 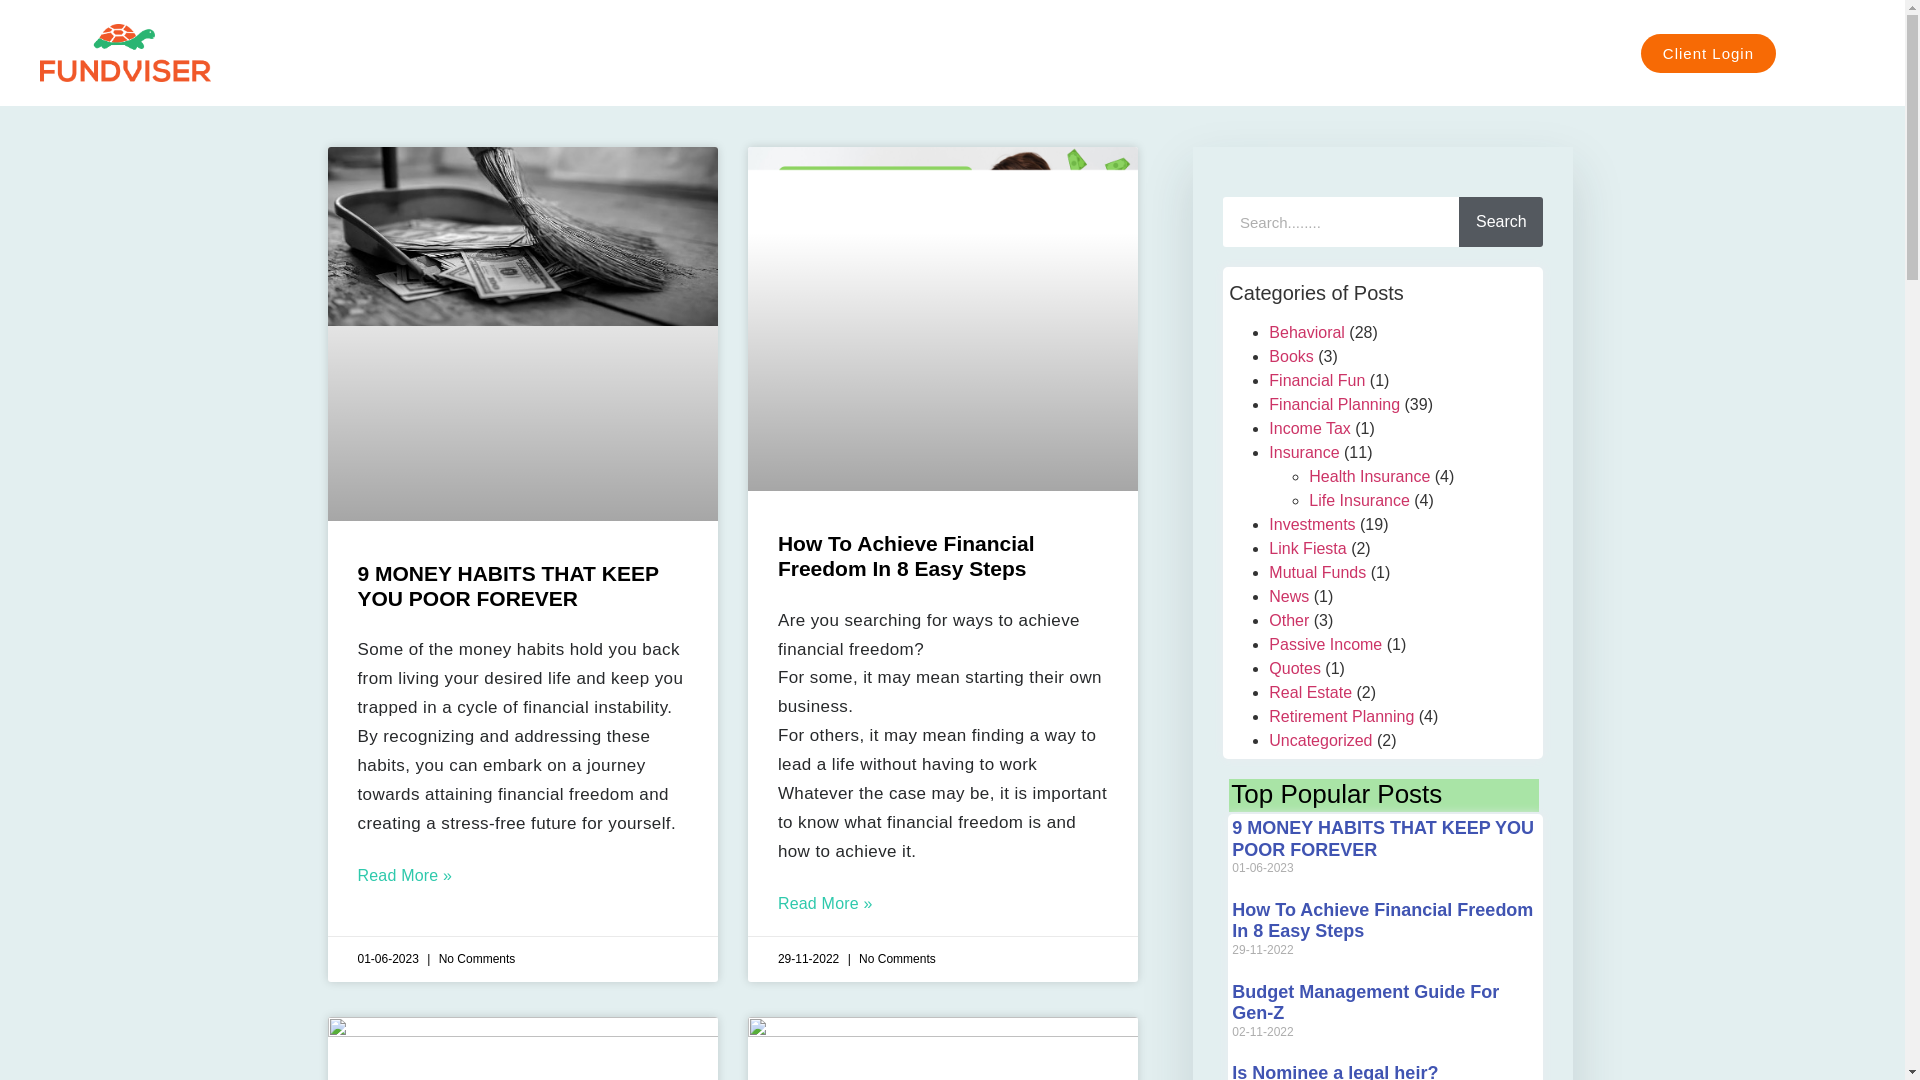 What do you see at coordinates (1408, 52) in the screenshot?
I see `Blog` at bounding box center [1408, 52].